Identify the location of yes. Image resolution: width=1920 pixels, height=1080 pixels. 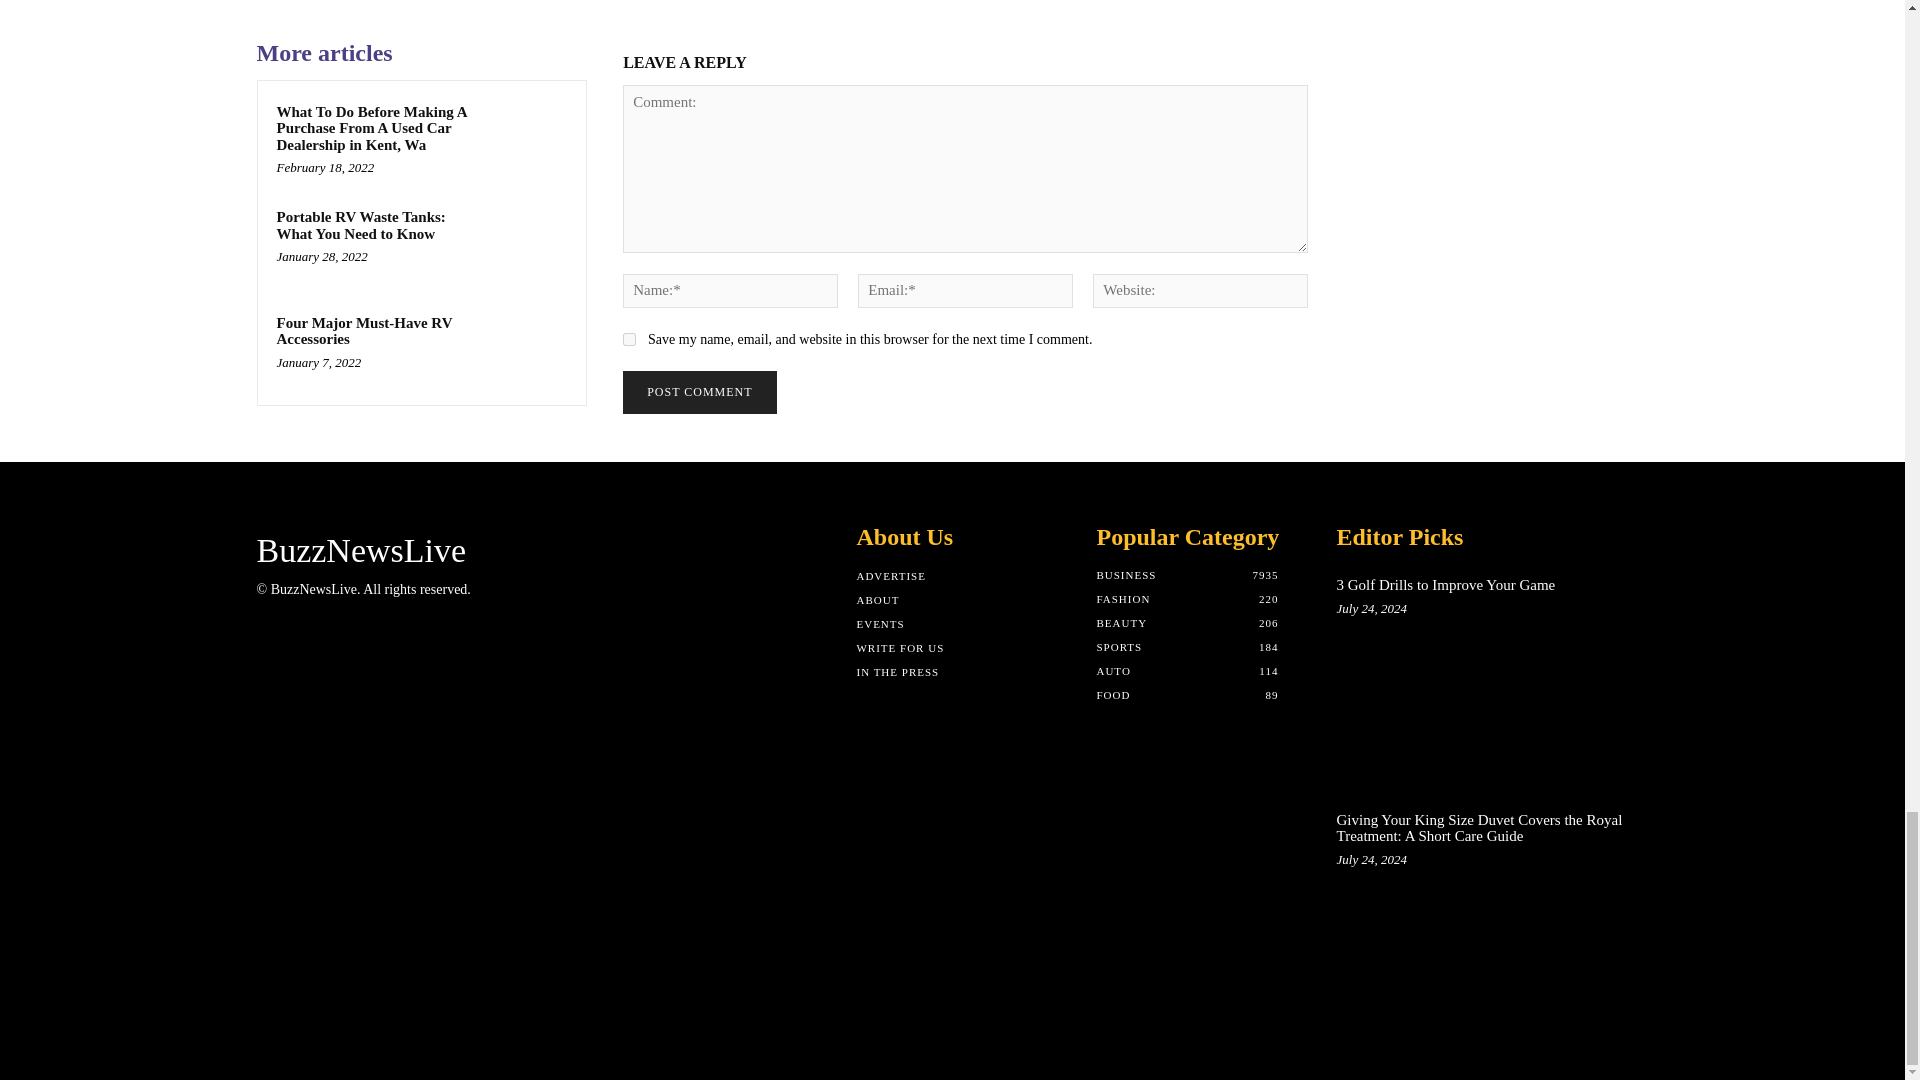
(628, 338).